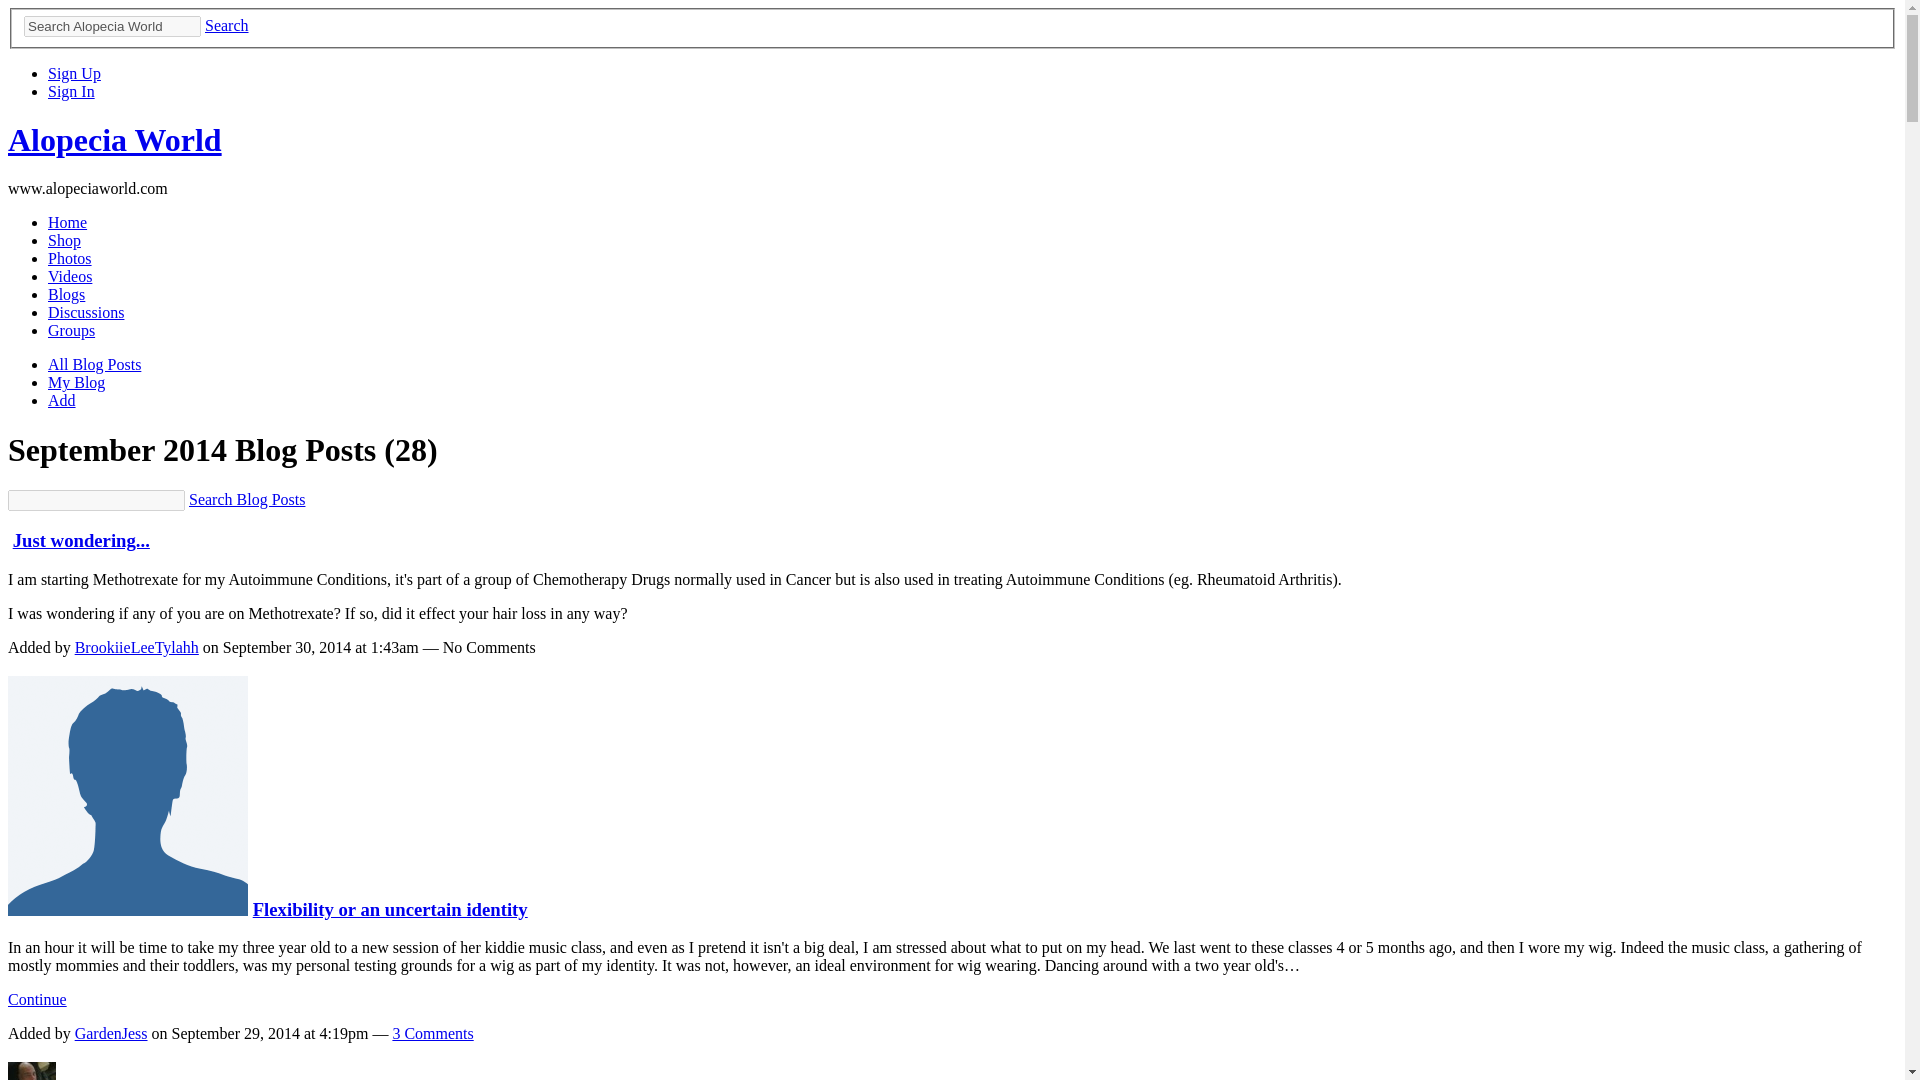 Image resolution: width=1920 pixels, height=1080 pixels. What do you see at coordinates (74, 73) in the screenshot?
I see `Sign Up` at bounding box center [74, 73].